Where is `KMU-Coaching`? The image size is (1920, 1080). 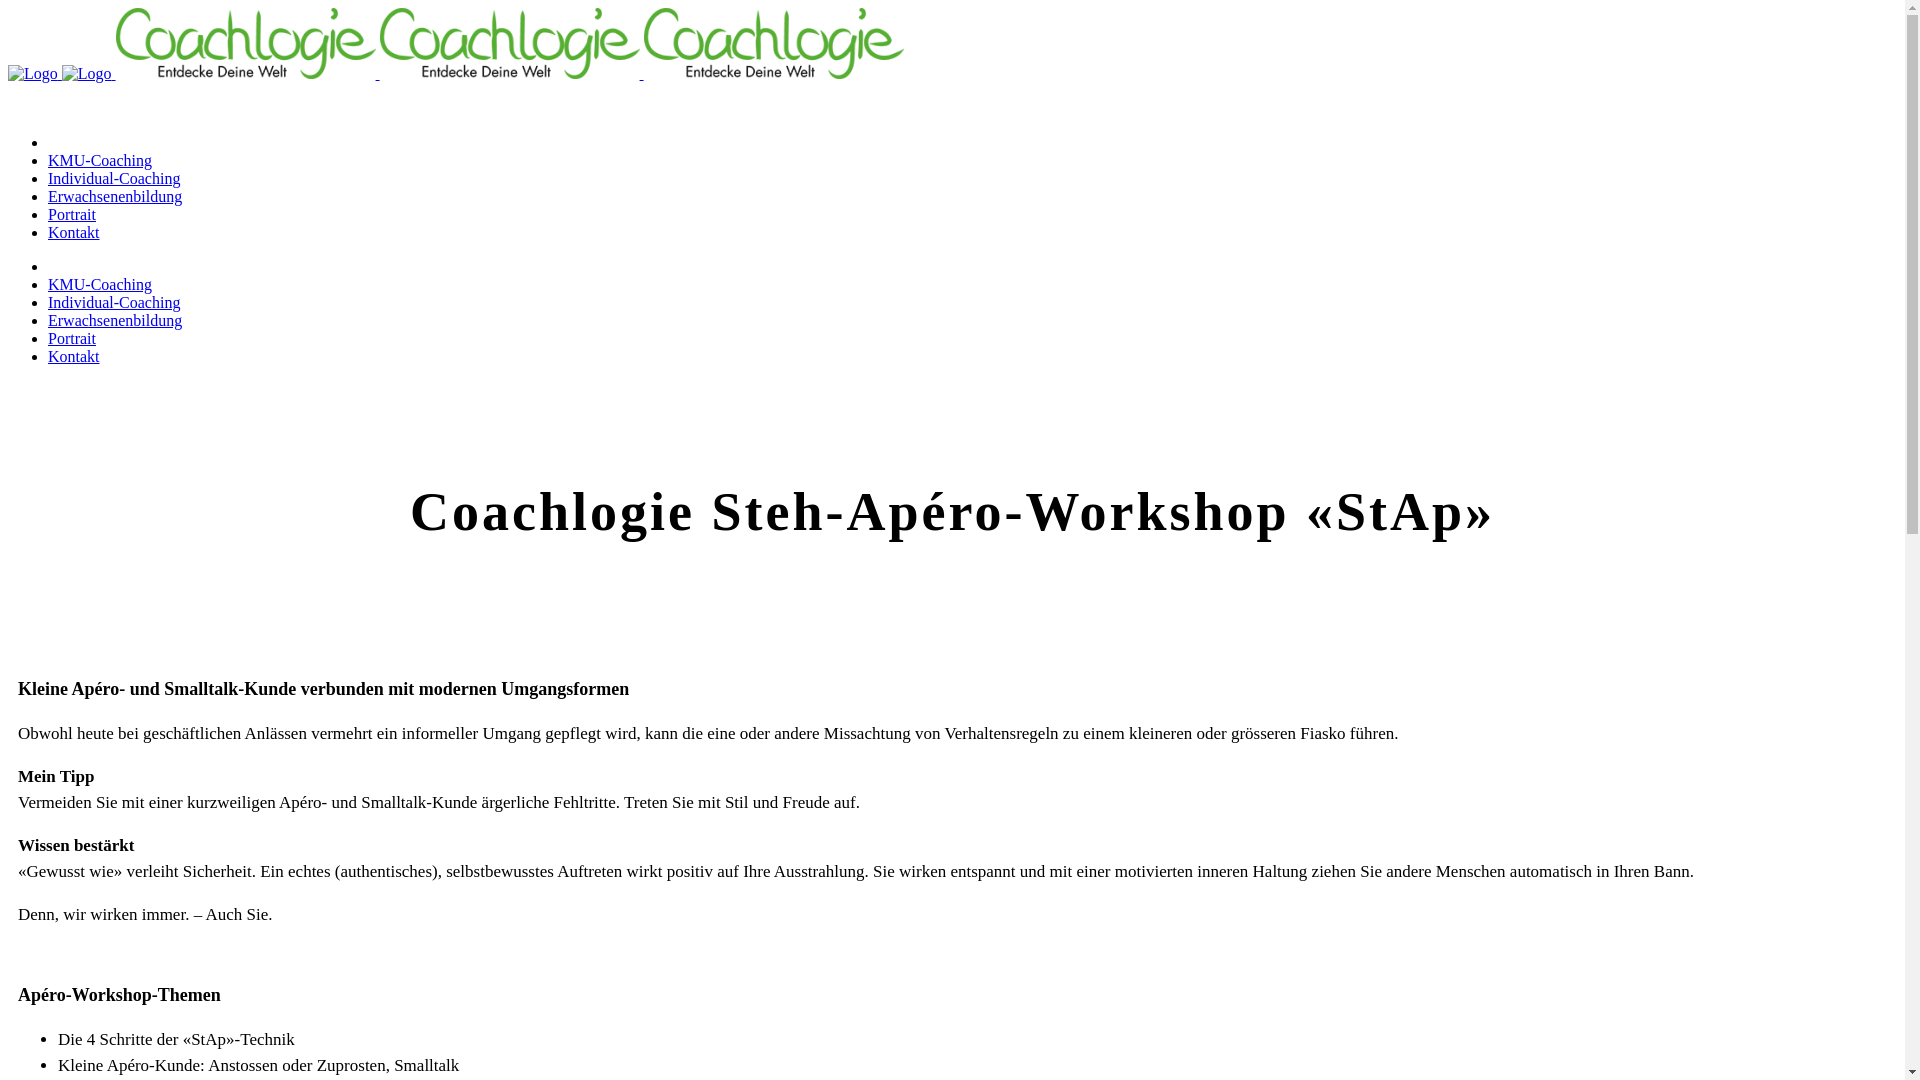
KMU-Coaching is located at coordinates (100, 160).